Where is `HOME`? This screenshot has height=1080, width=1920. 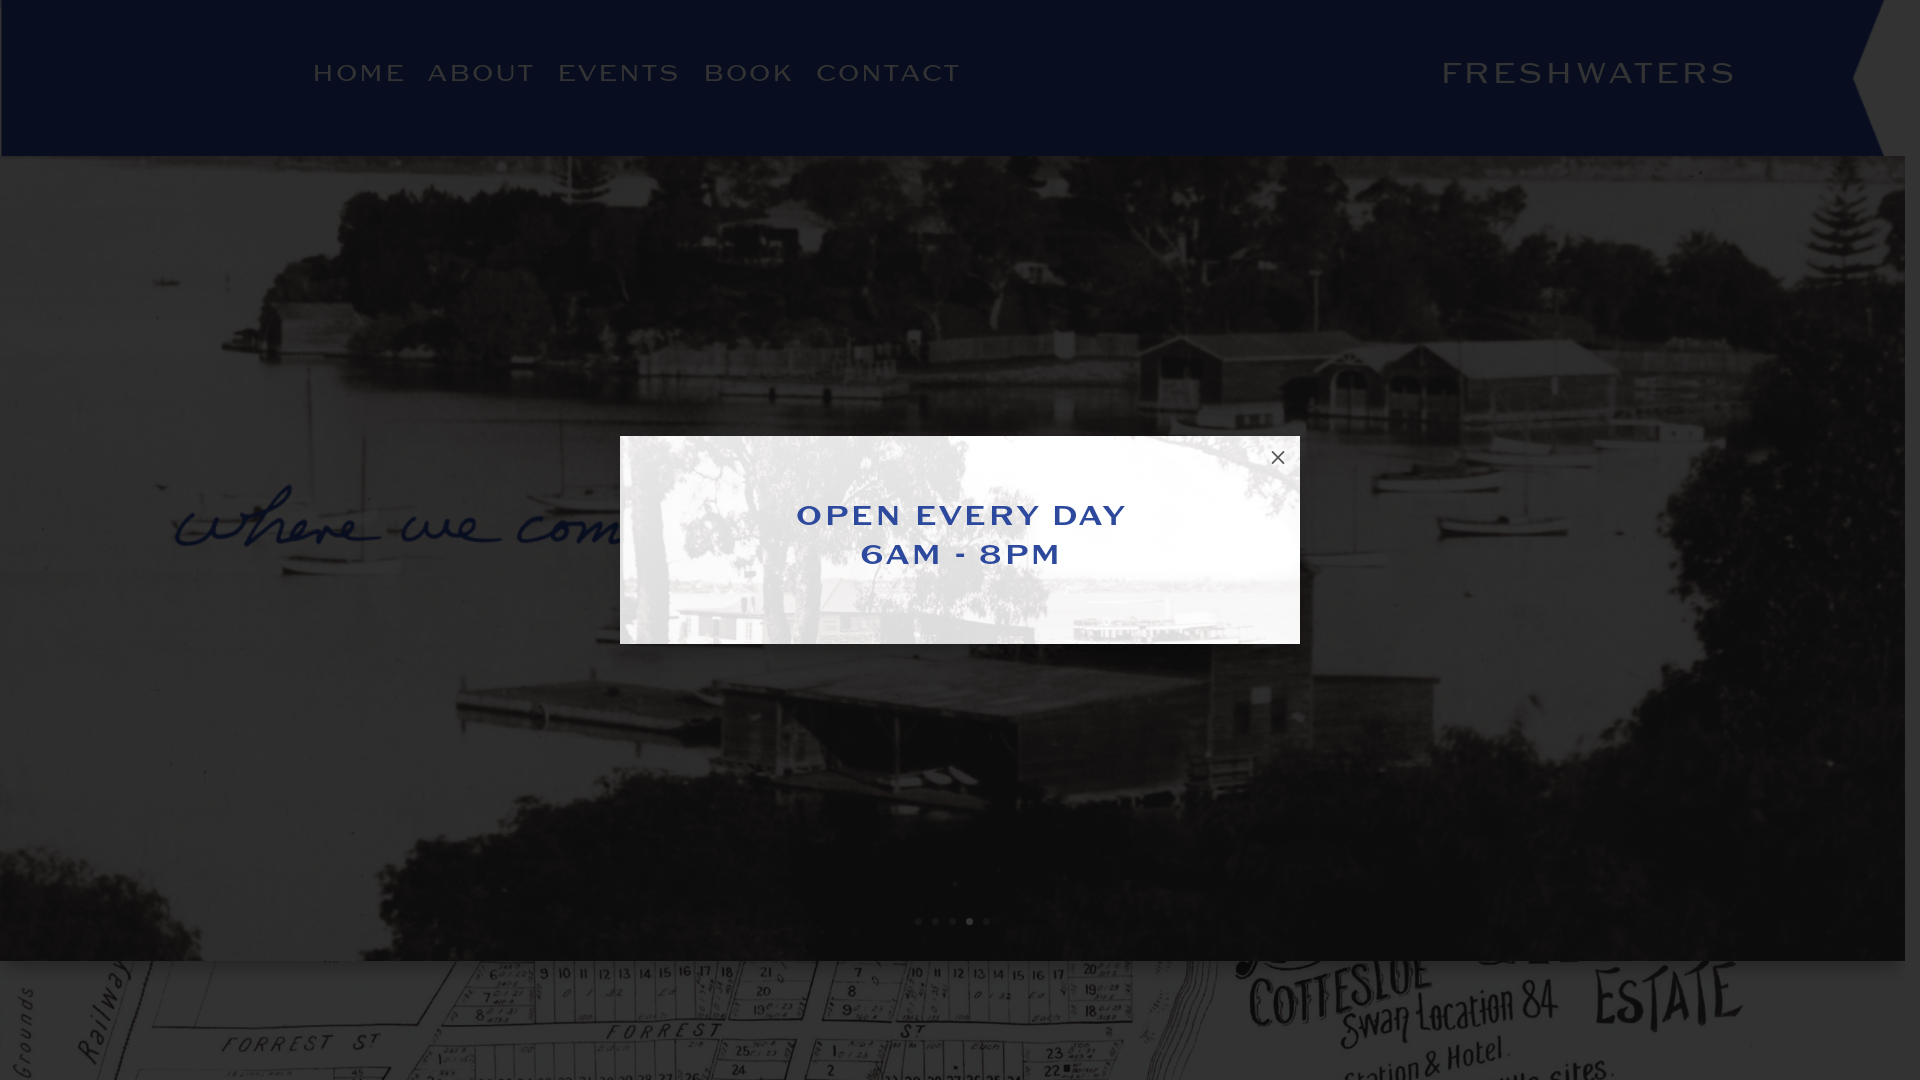 HOME is located at coordinates (357, 77).